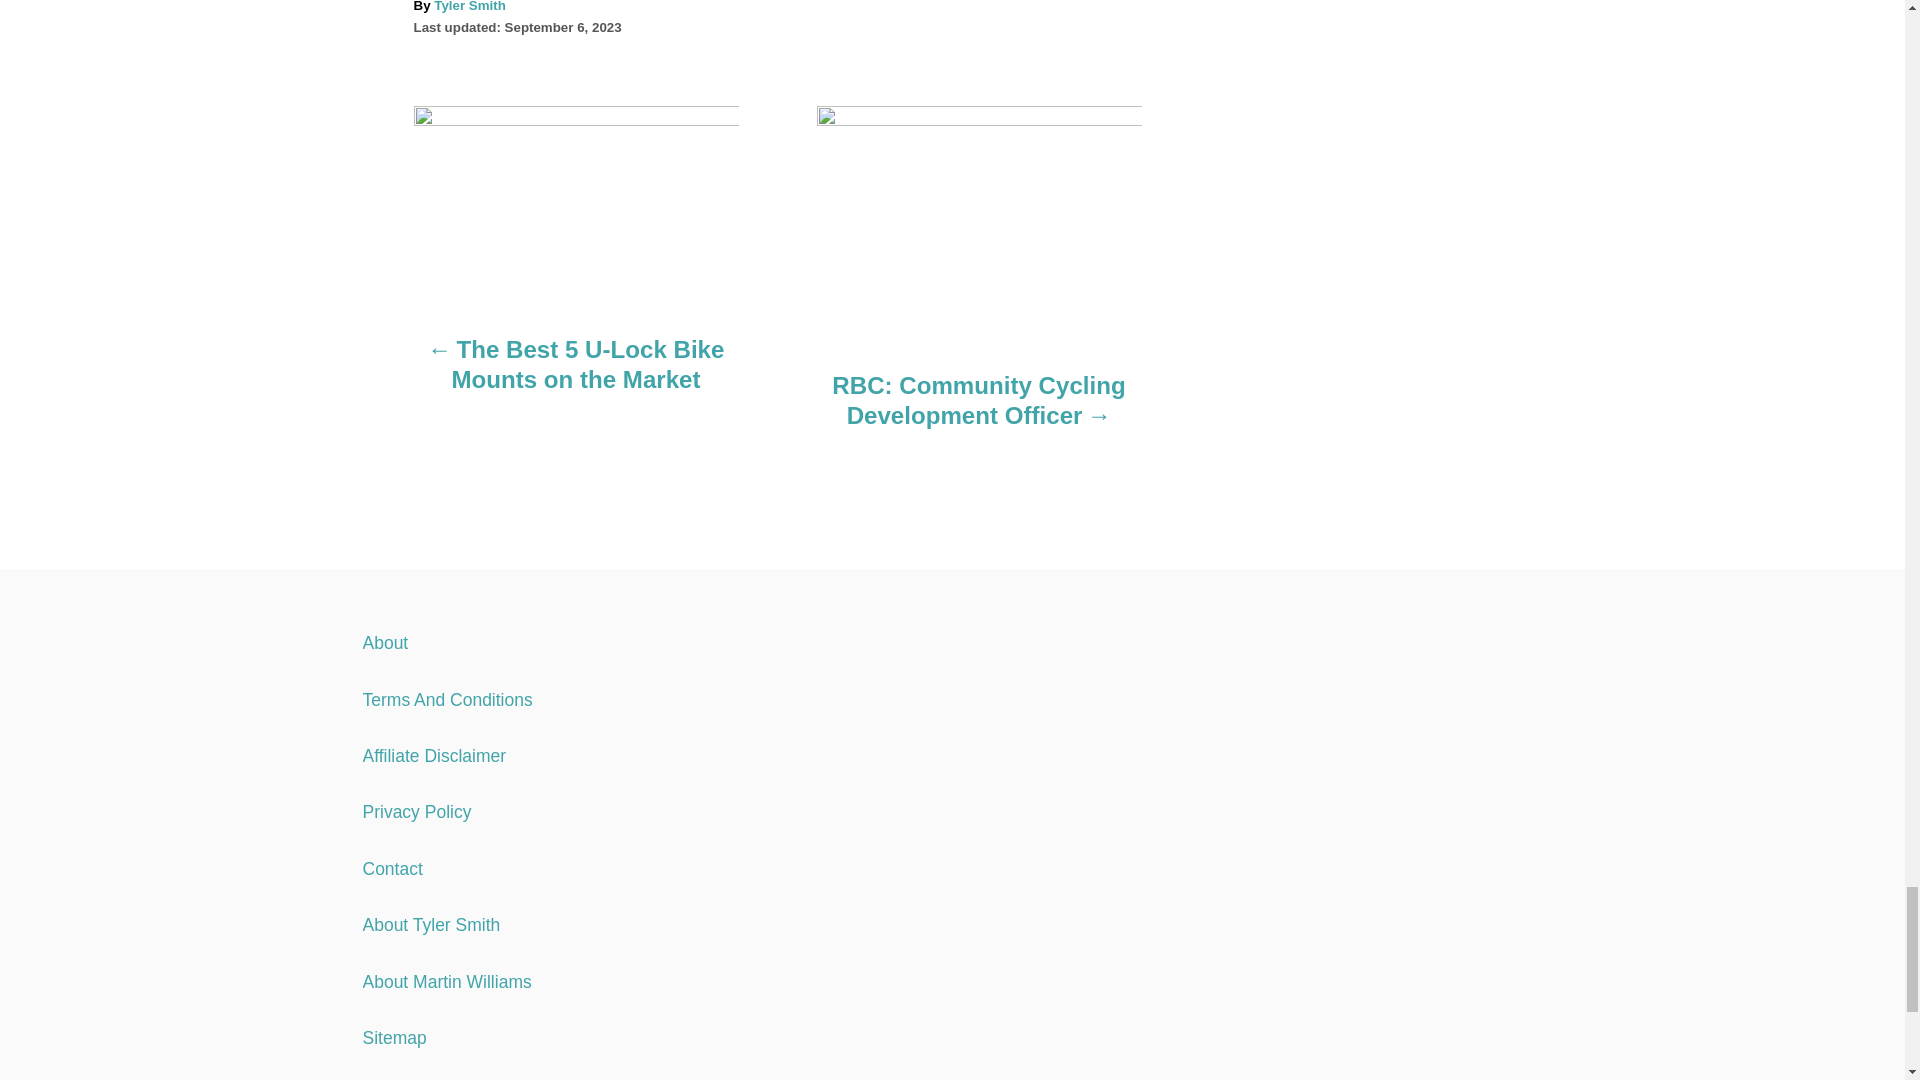 This screenshot has width=1920, height=1080. What do you see at coordinates (430, 924) in the screenshot?
I see `About Tyler Smith` at bounding box center [430, 924].